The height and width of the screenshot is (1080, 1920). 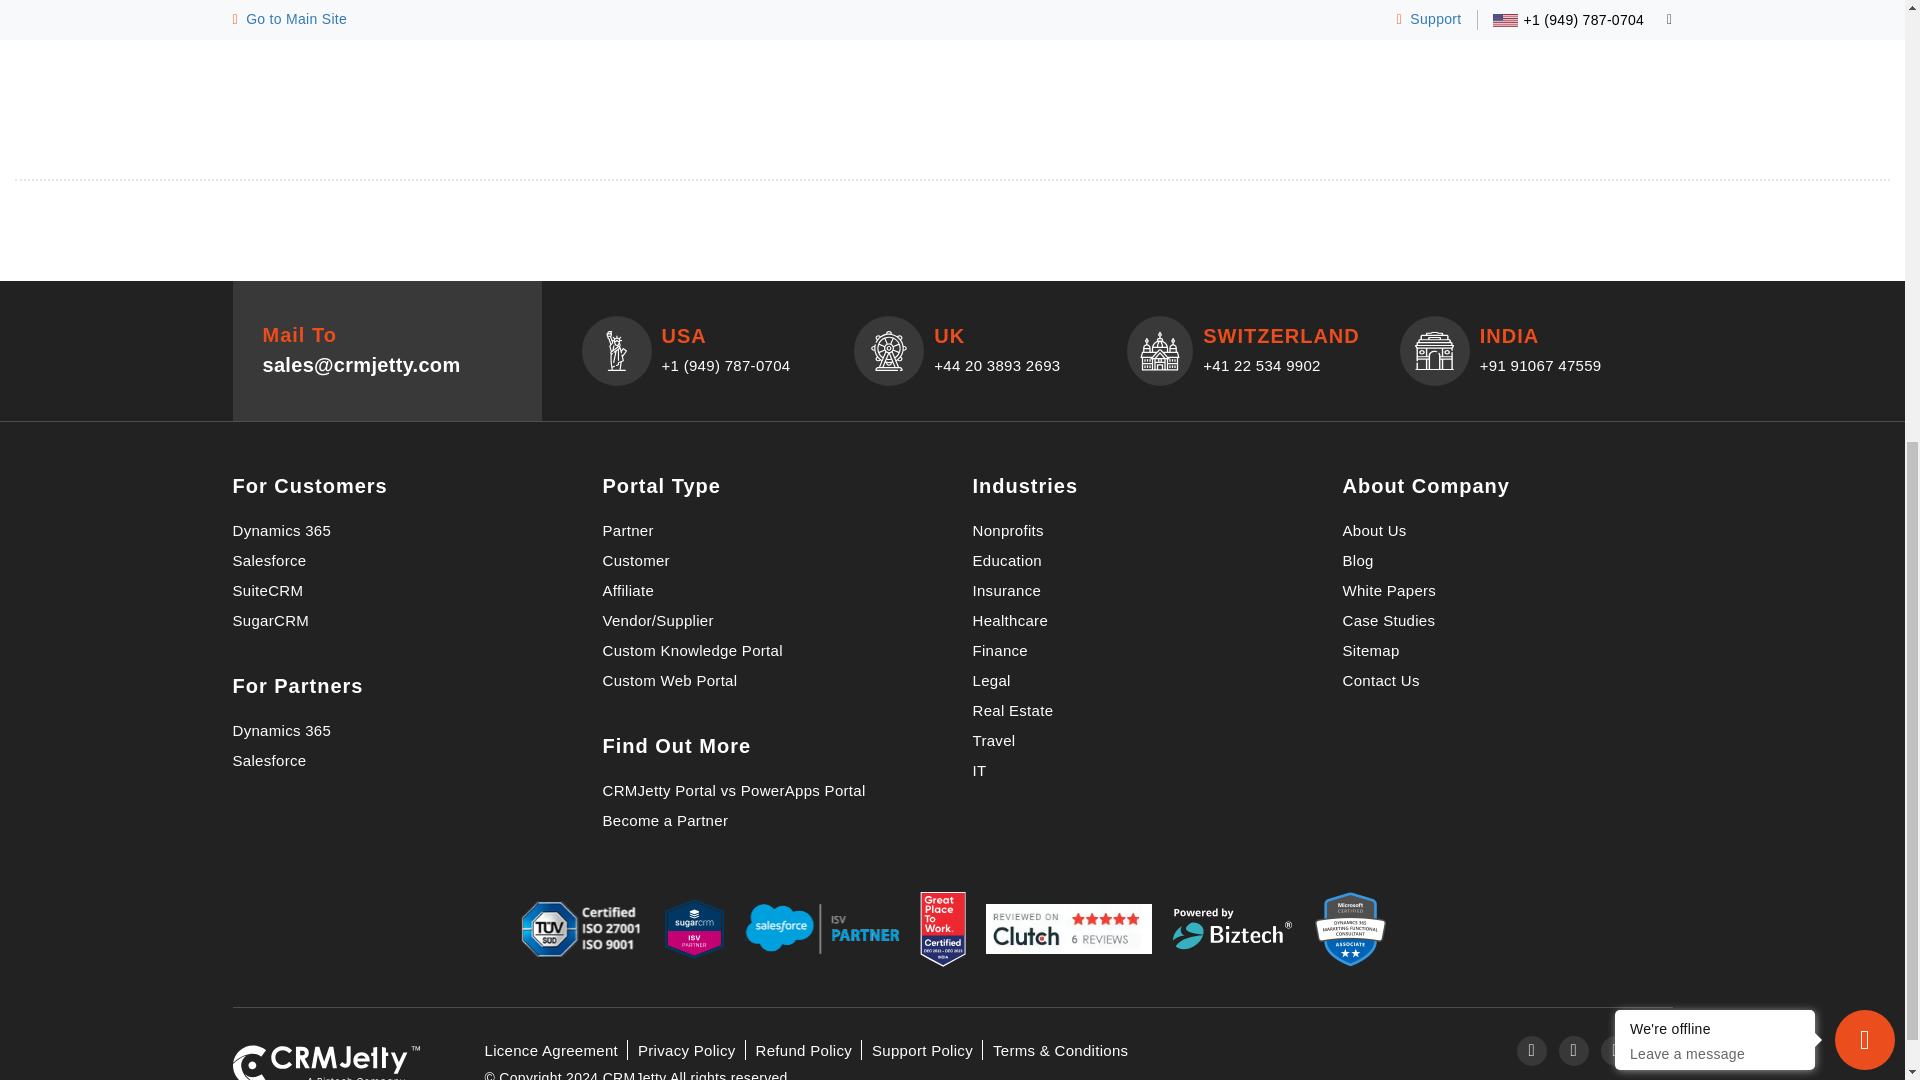 What do you see at coordinates (615, 350) in the screenshot?
I see `USA` at bounding box center [615, 350].